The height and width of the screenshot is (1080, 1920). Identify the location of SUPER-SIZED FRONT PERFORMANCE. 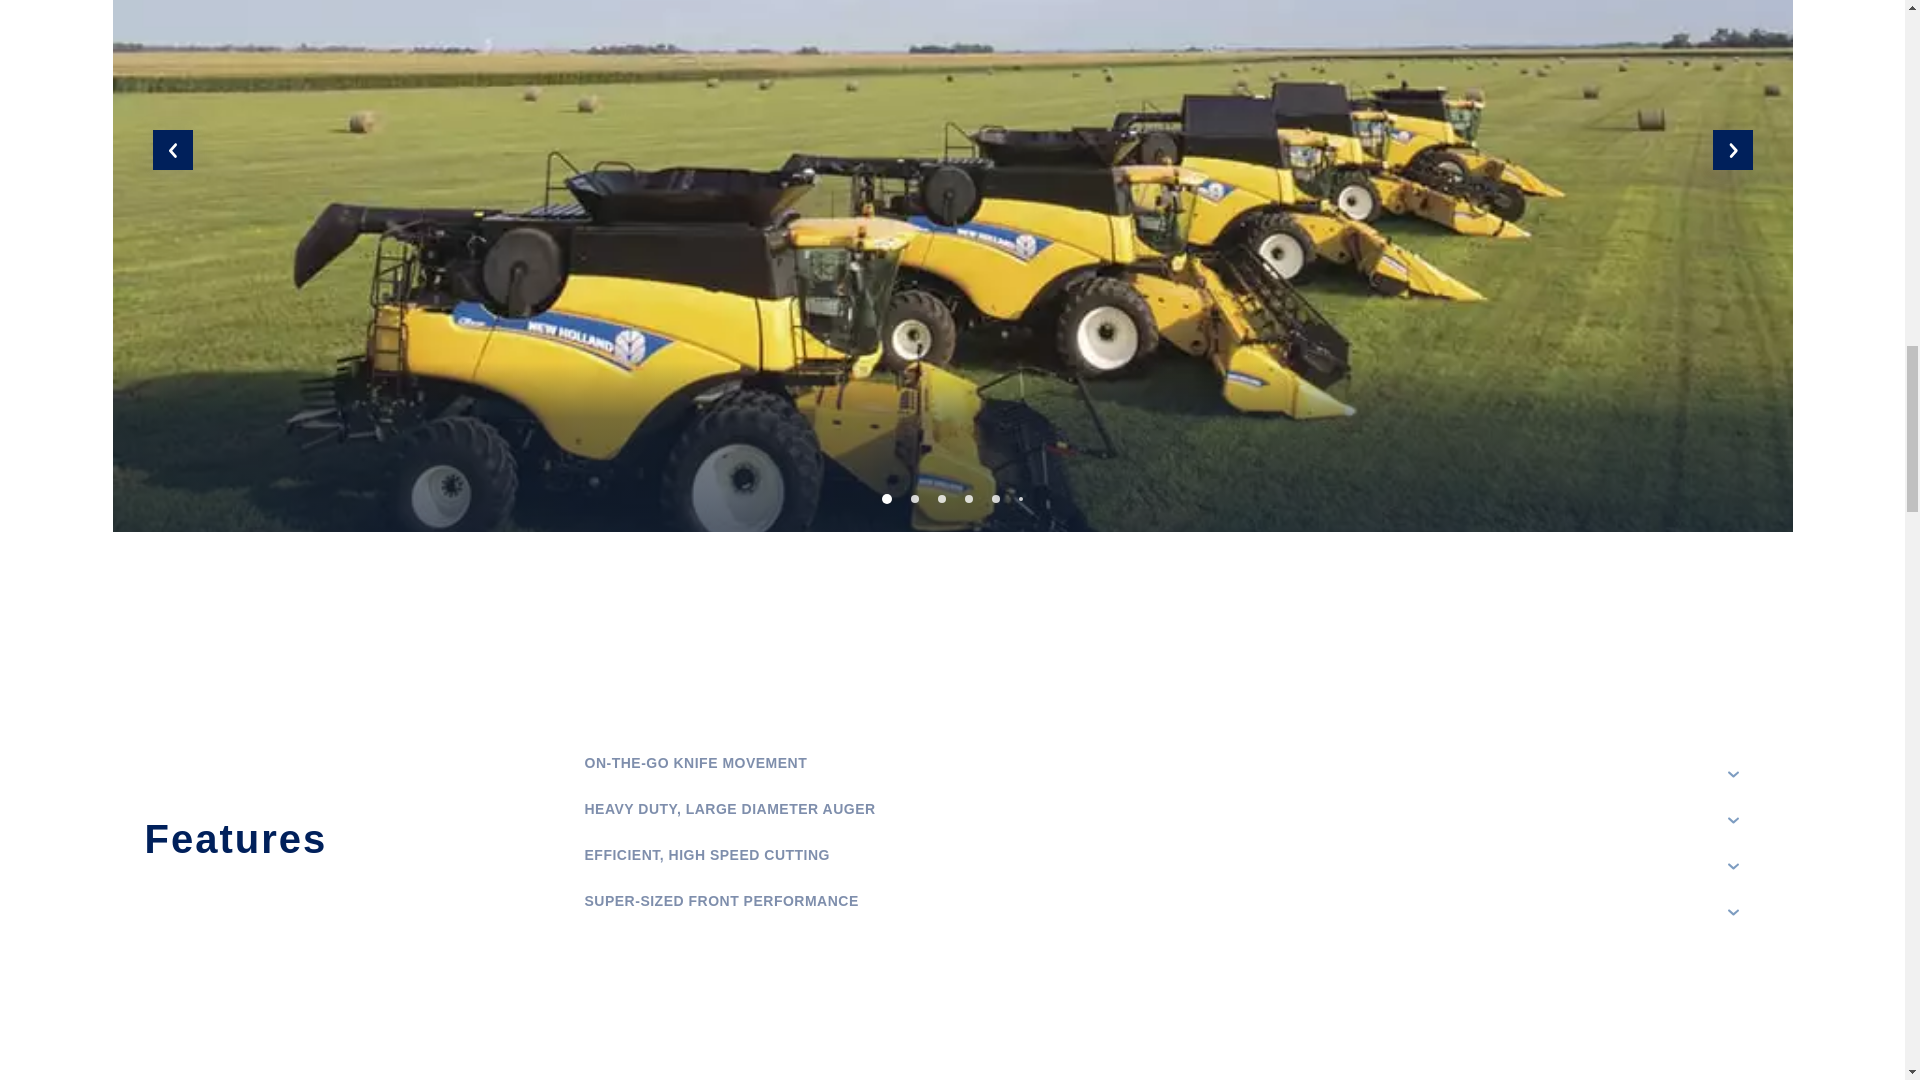
(1163, 912).